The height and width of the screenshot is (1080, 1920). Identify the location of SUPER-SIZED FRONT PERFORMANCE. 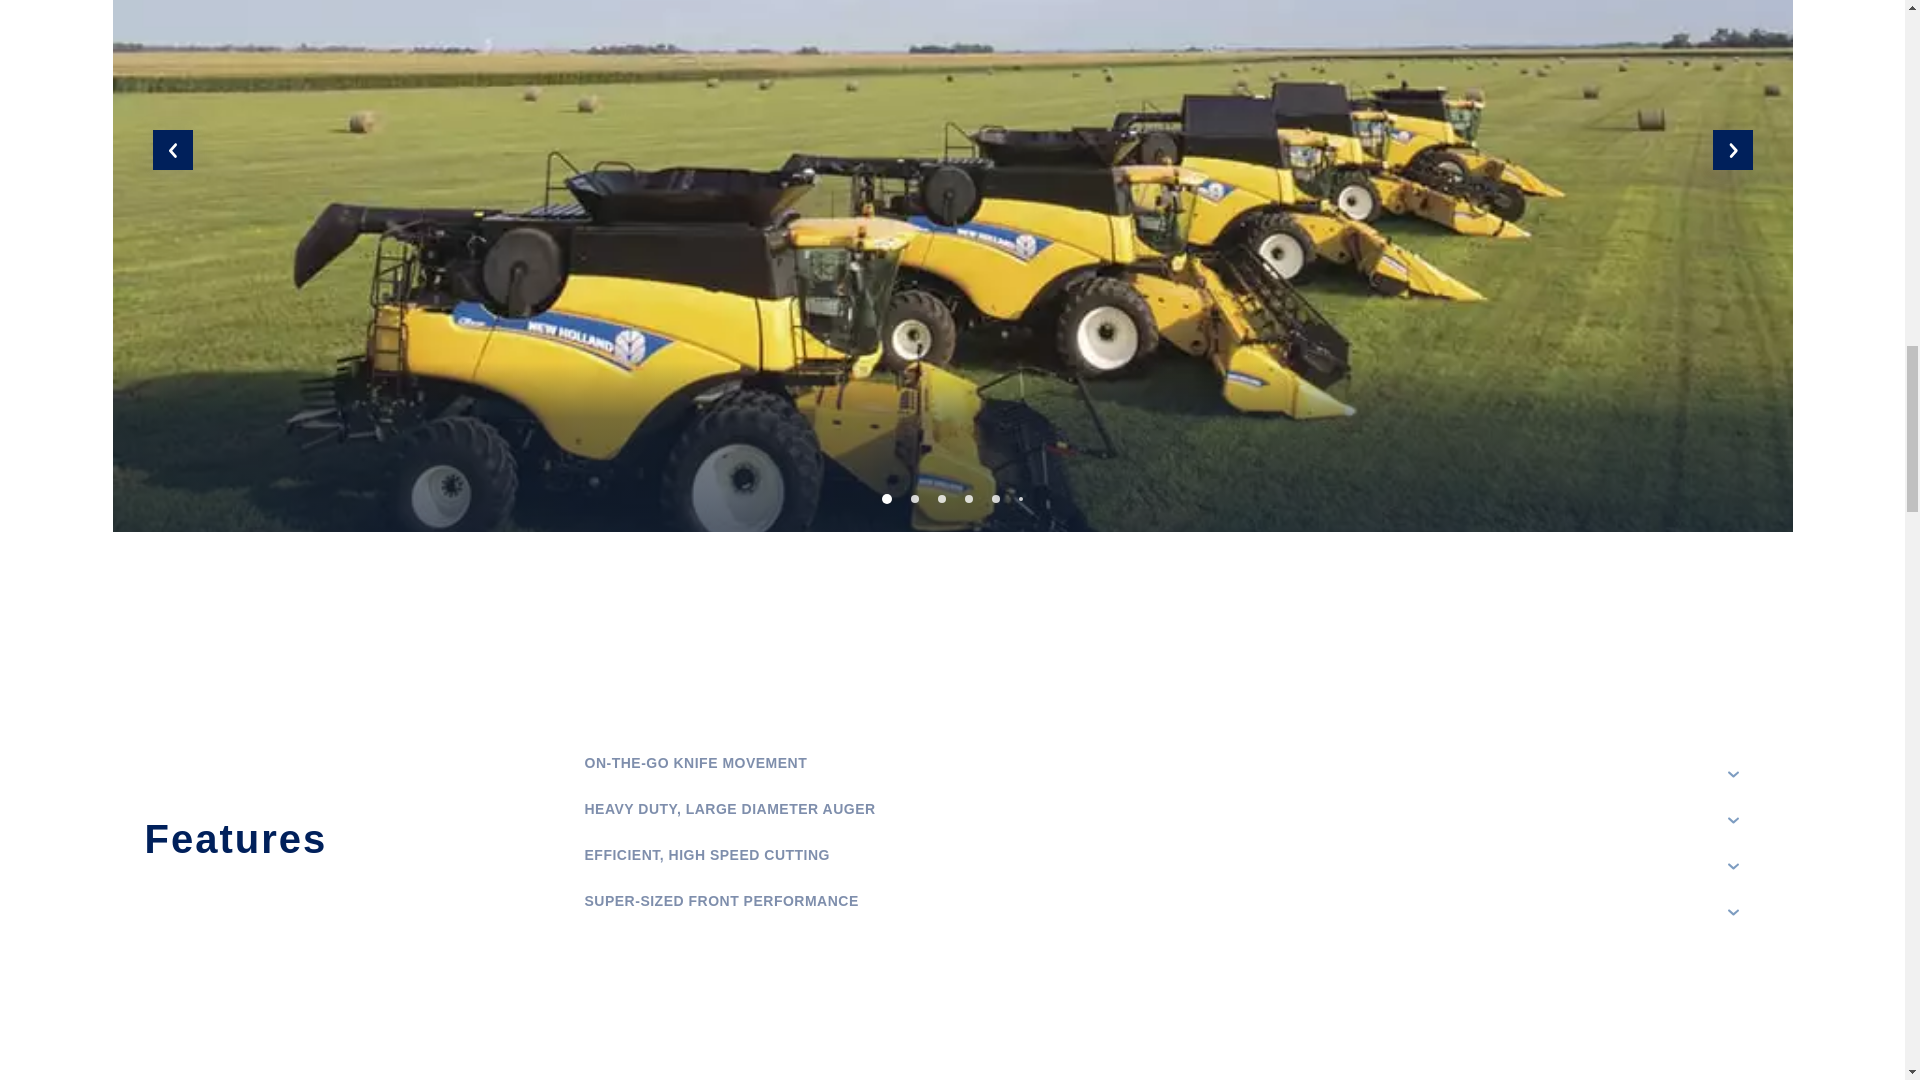
(1163, 912).